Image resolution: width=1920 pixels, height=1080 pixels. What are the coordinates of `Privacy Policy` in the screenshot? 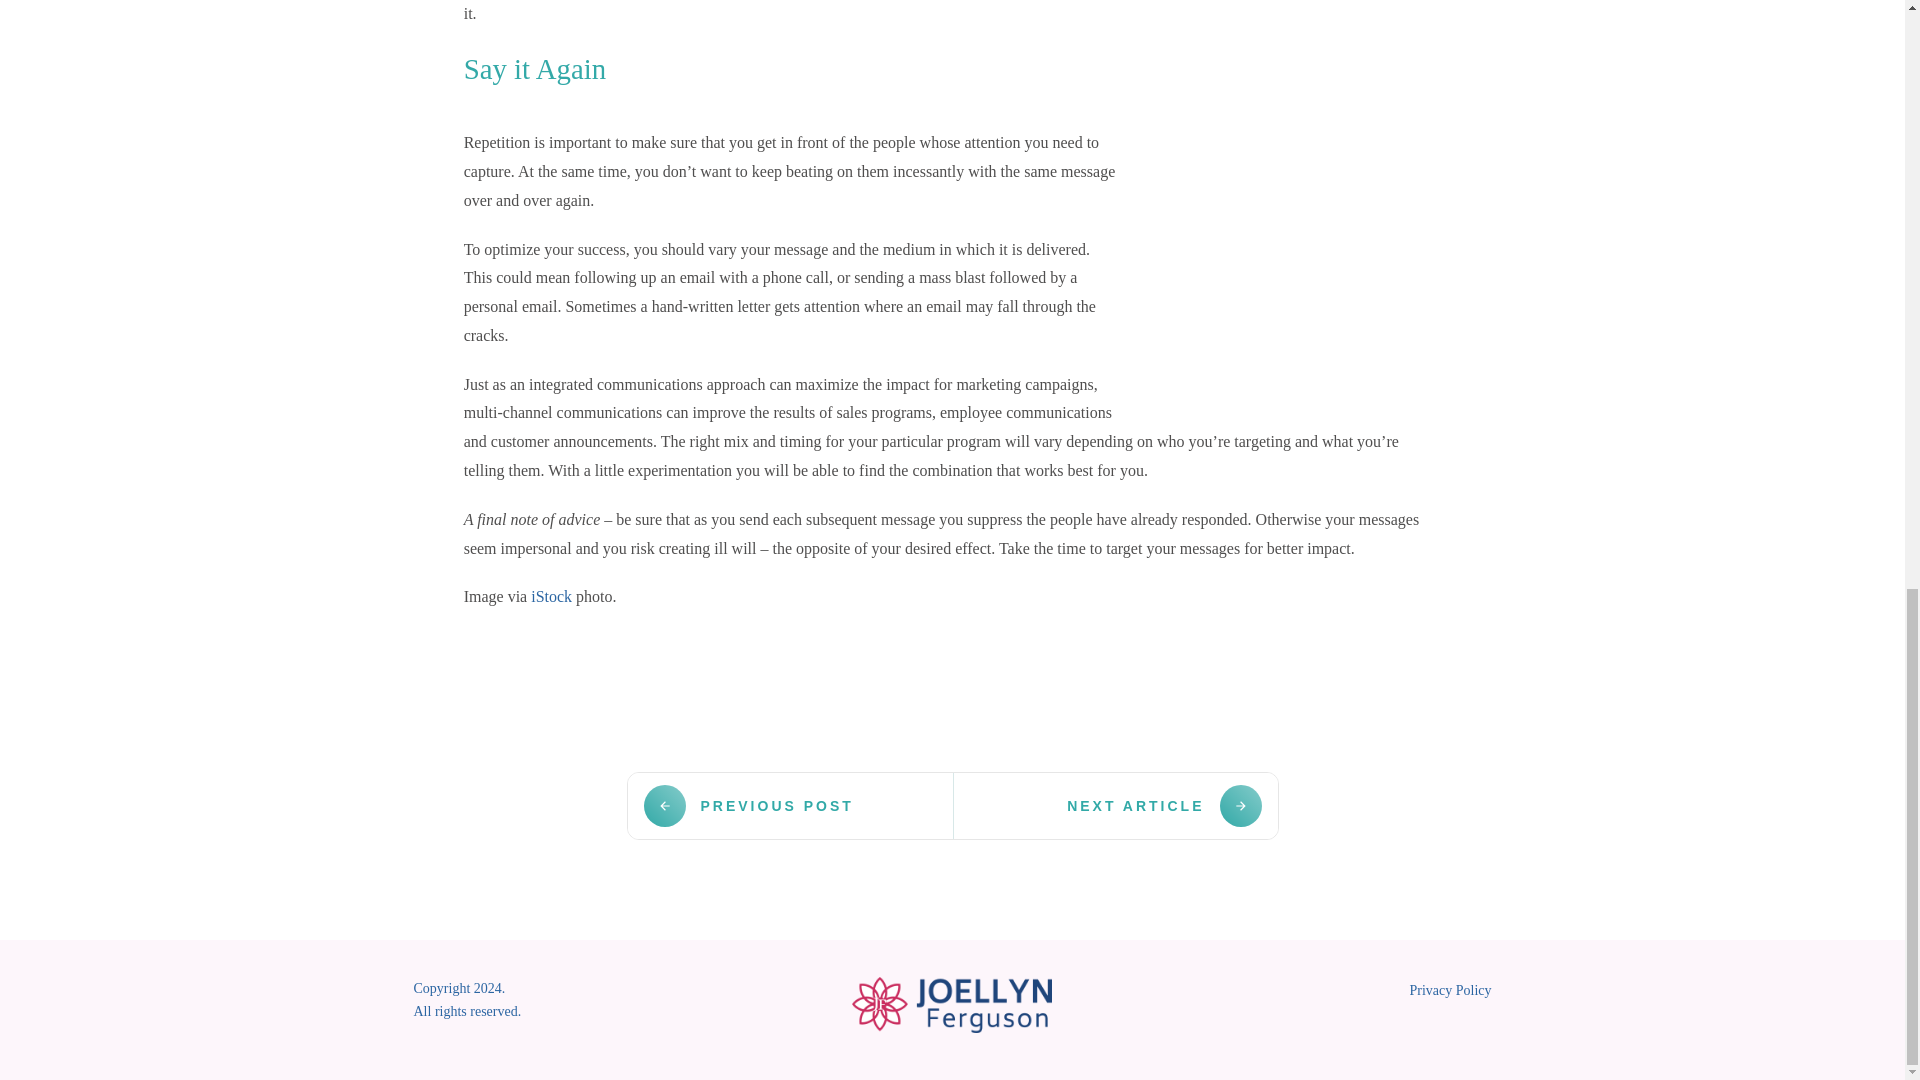 It's located at (1450, 990).